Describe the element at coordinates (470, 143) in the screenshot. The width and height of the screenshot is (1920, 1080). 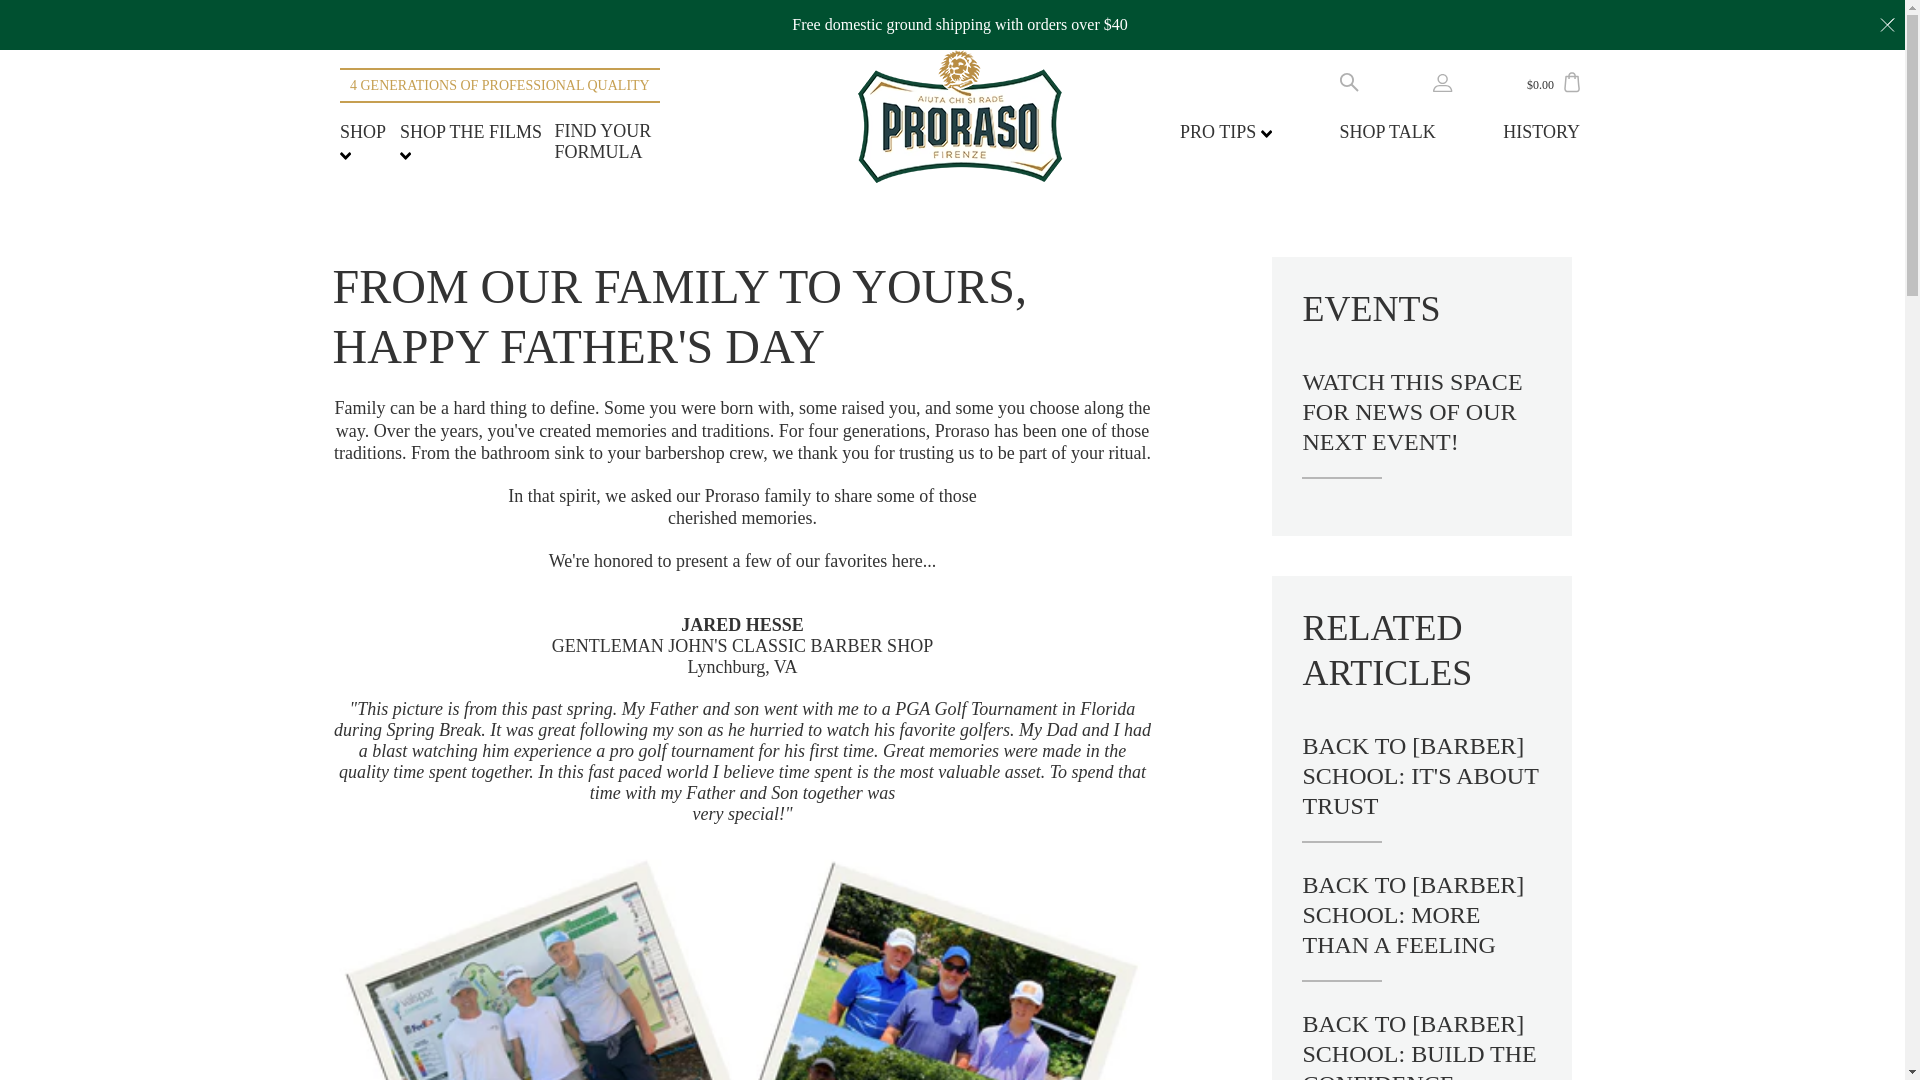
I see `SHOP THE FILMS` at that location.